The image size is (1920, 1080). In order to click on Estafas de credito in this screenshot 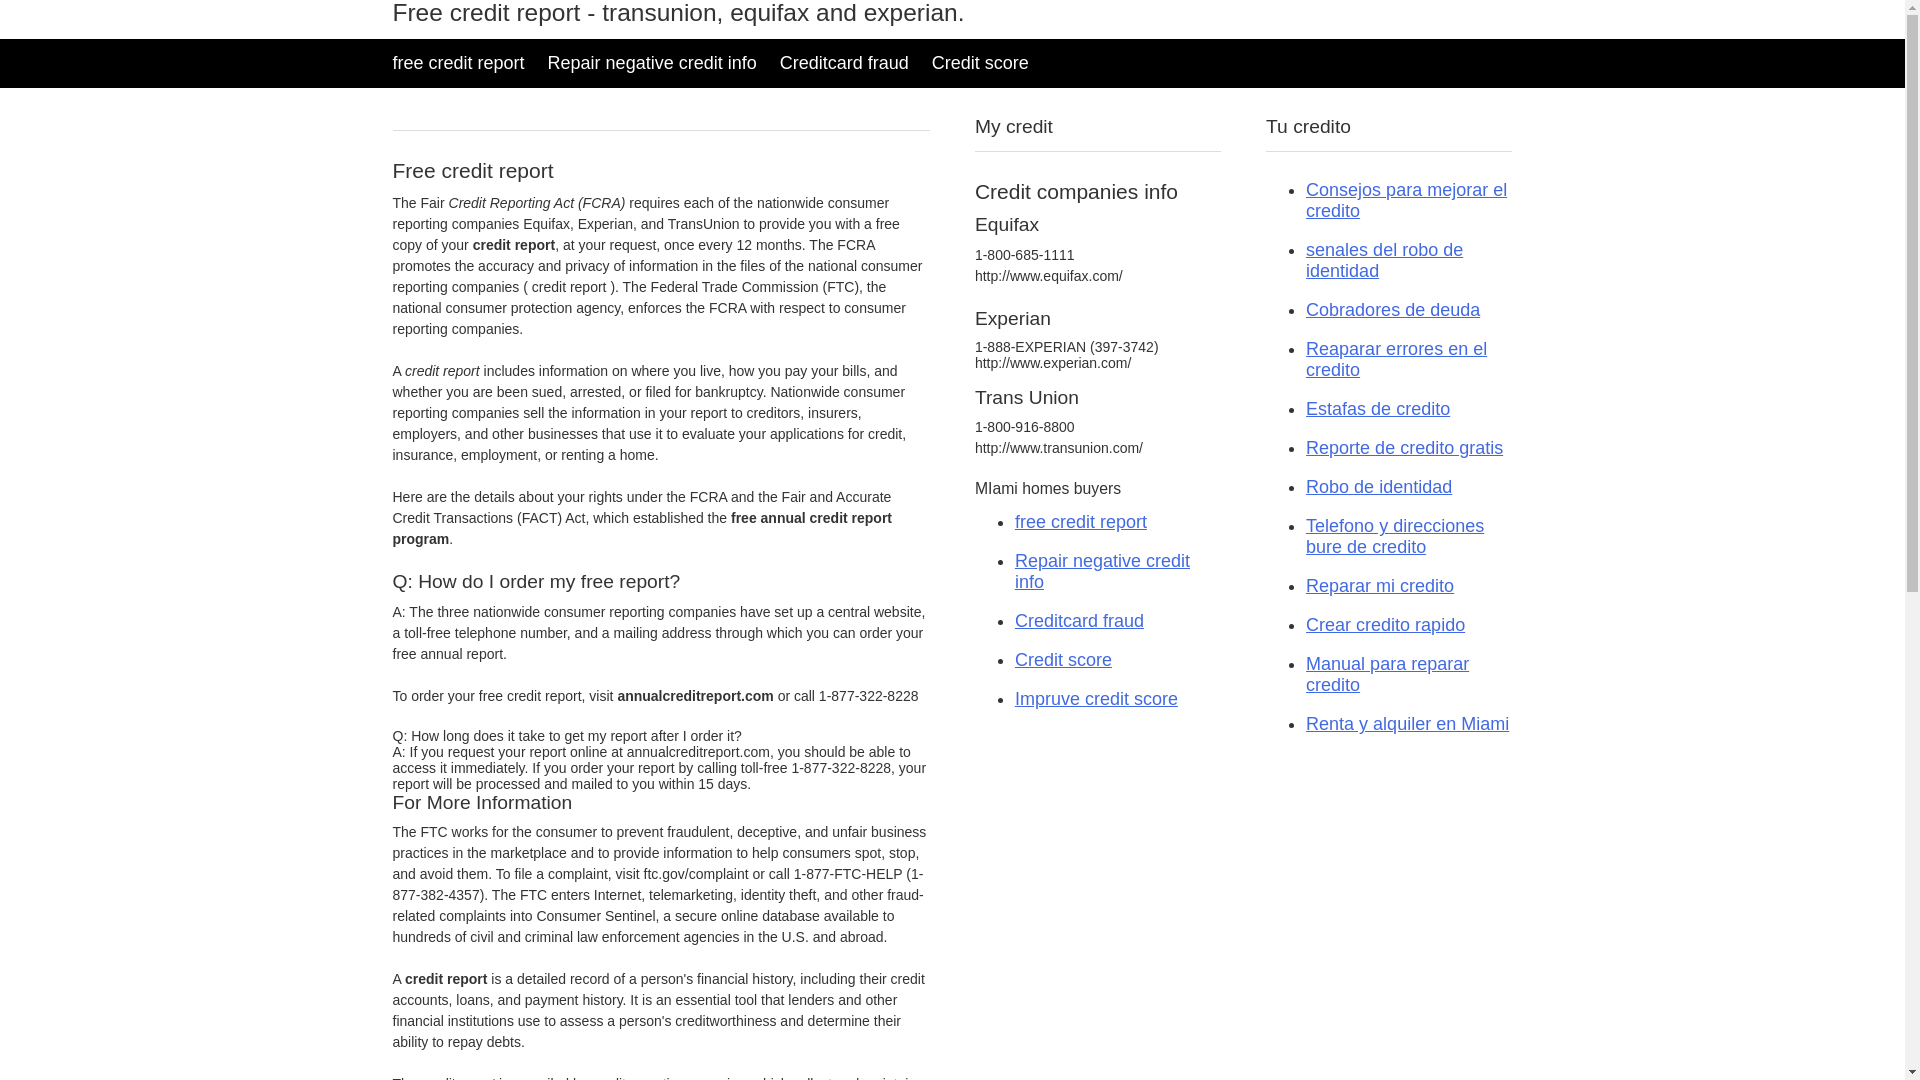, I will do `click(1378, 409)`.